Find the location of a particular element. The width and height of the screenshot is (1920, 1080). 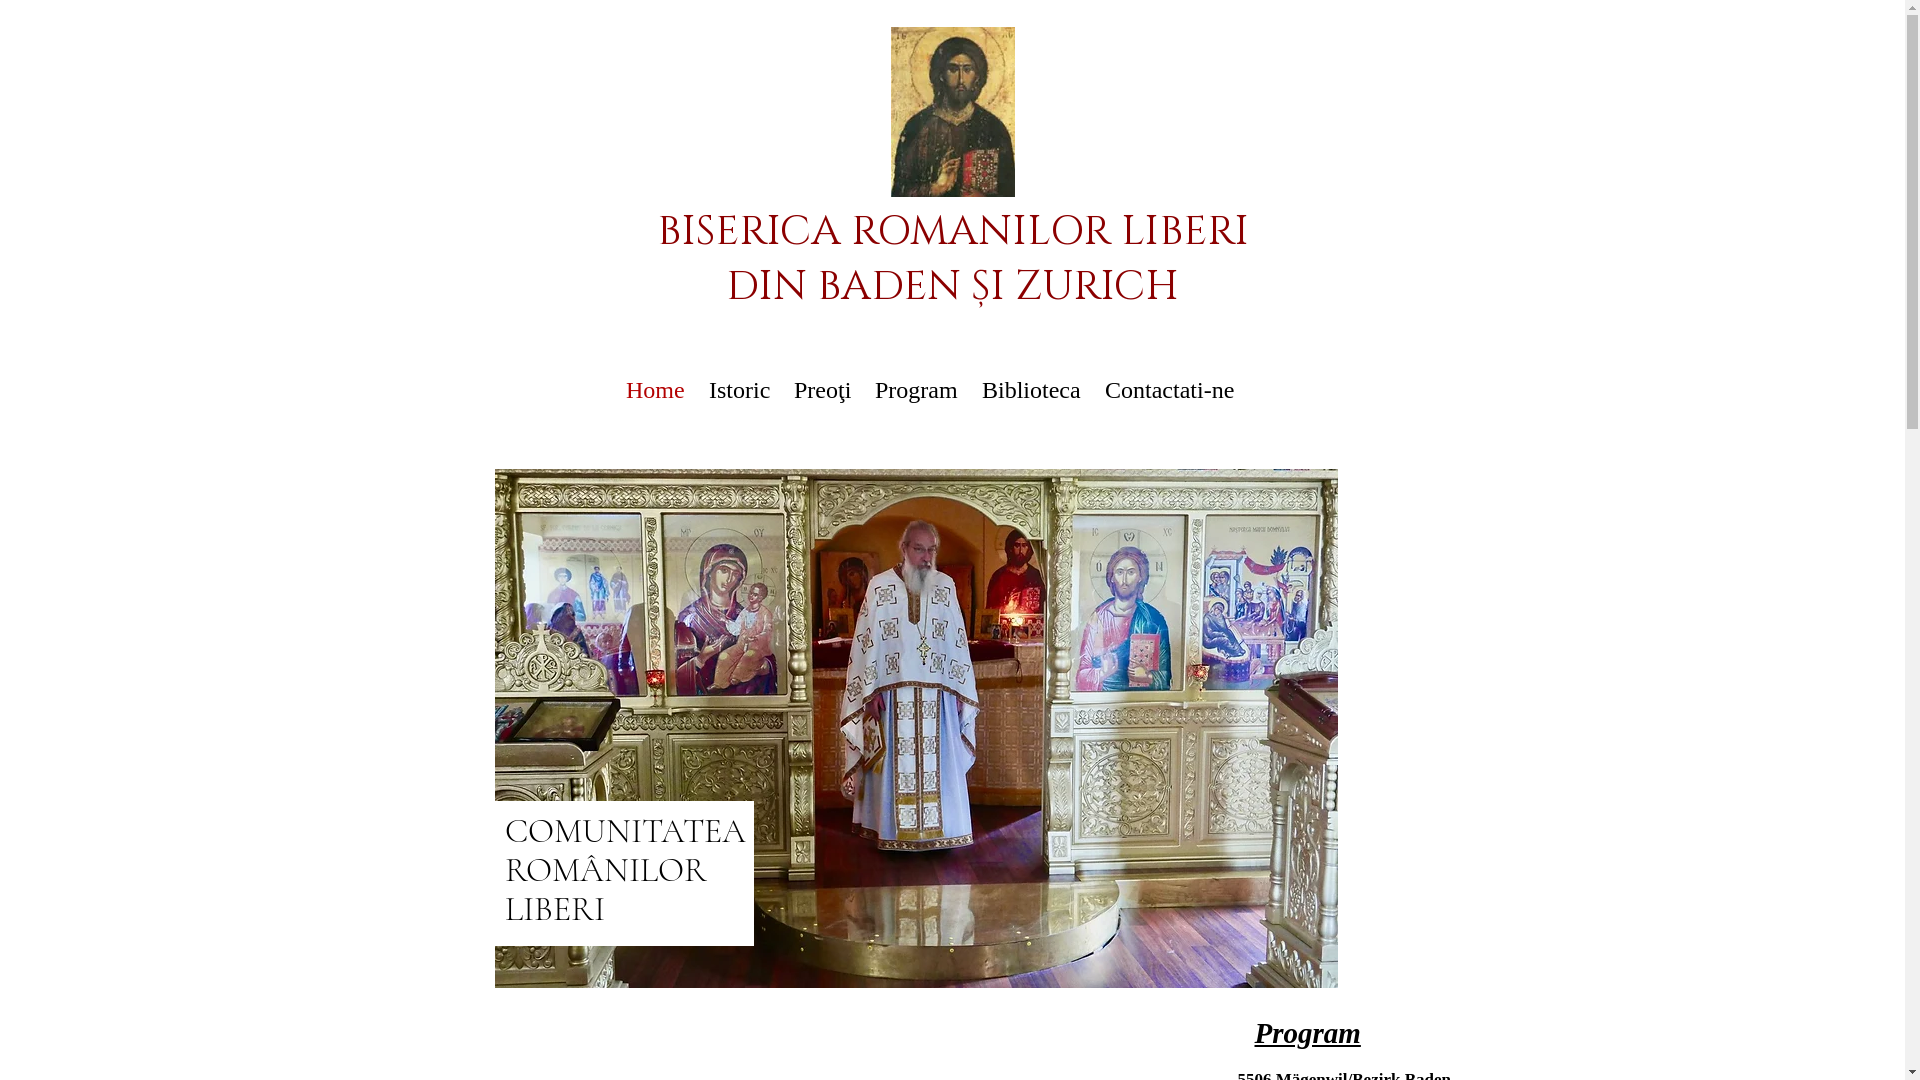

Contactati-ne is located at coordinates (1170, 390).